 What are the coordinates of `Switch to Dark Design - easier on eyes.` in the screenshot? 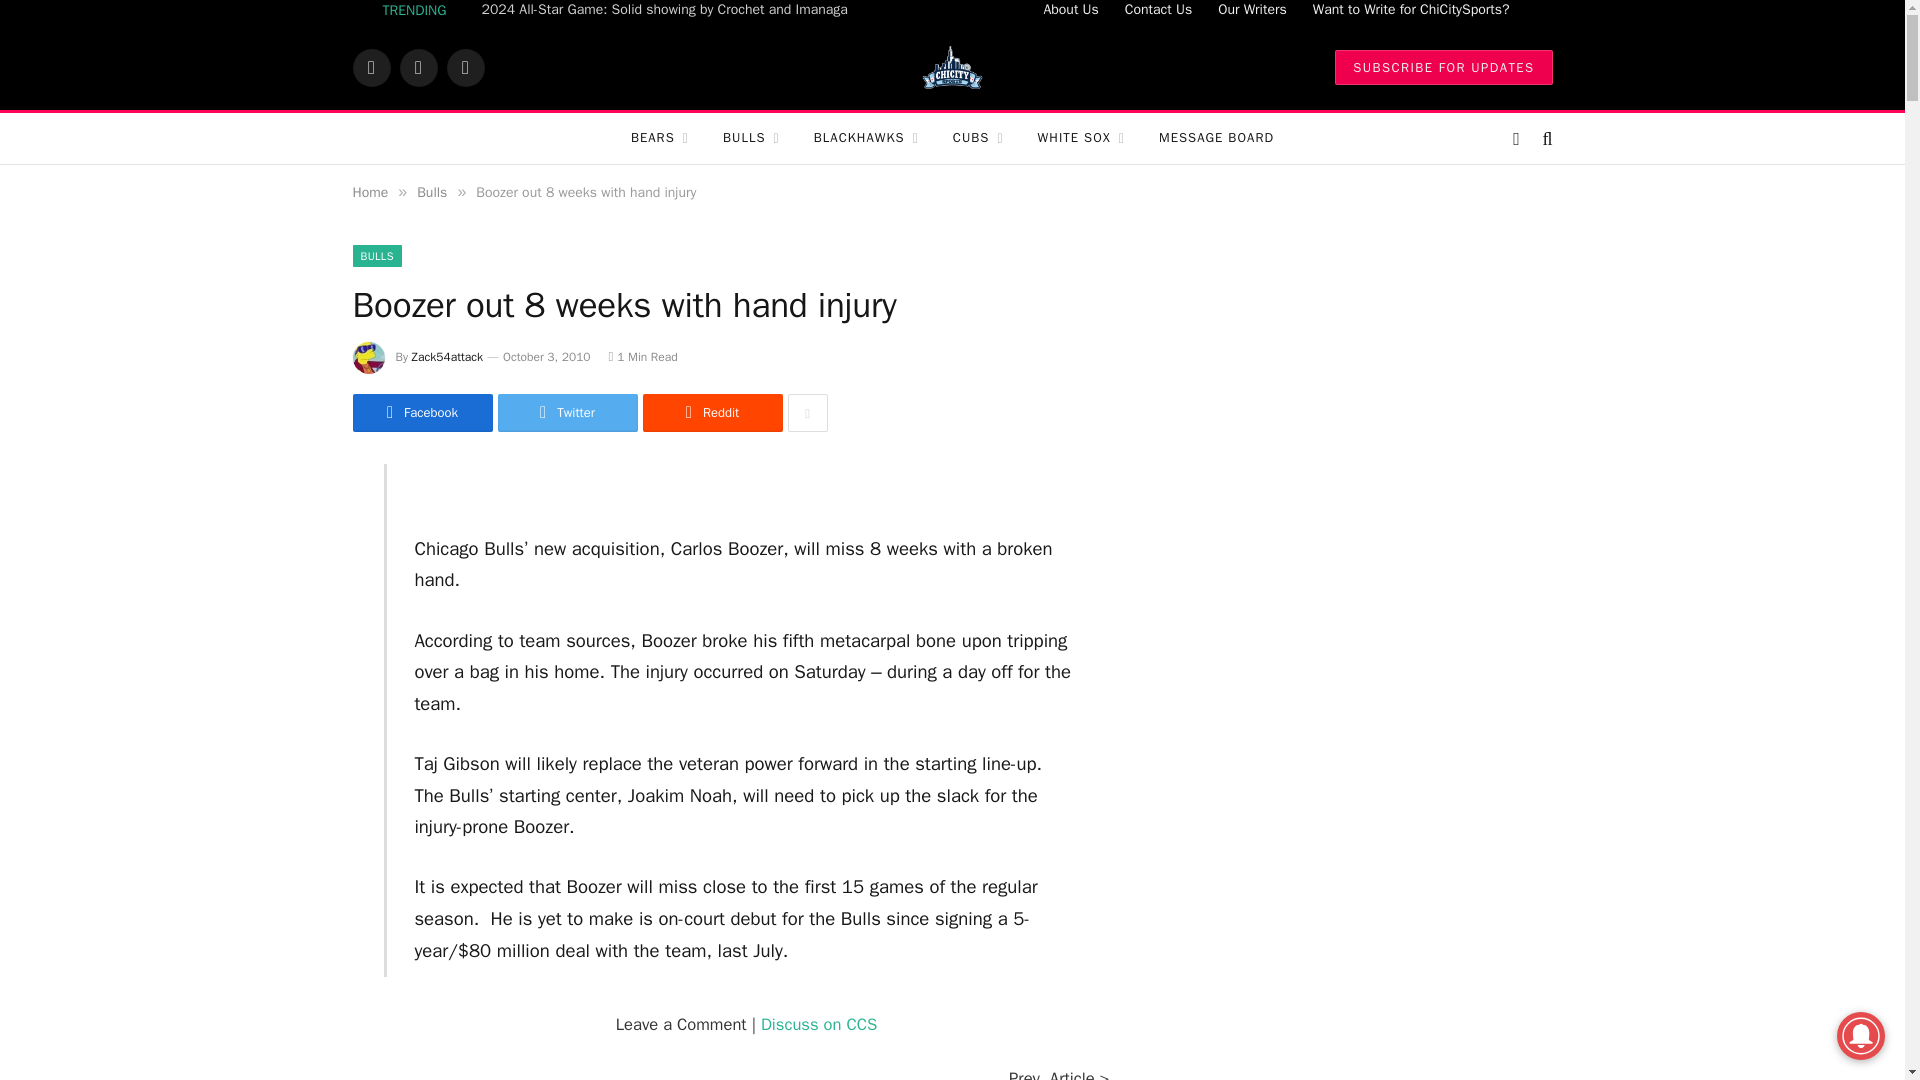 It's located at (1516, 138).